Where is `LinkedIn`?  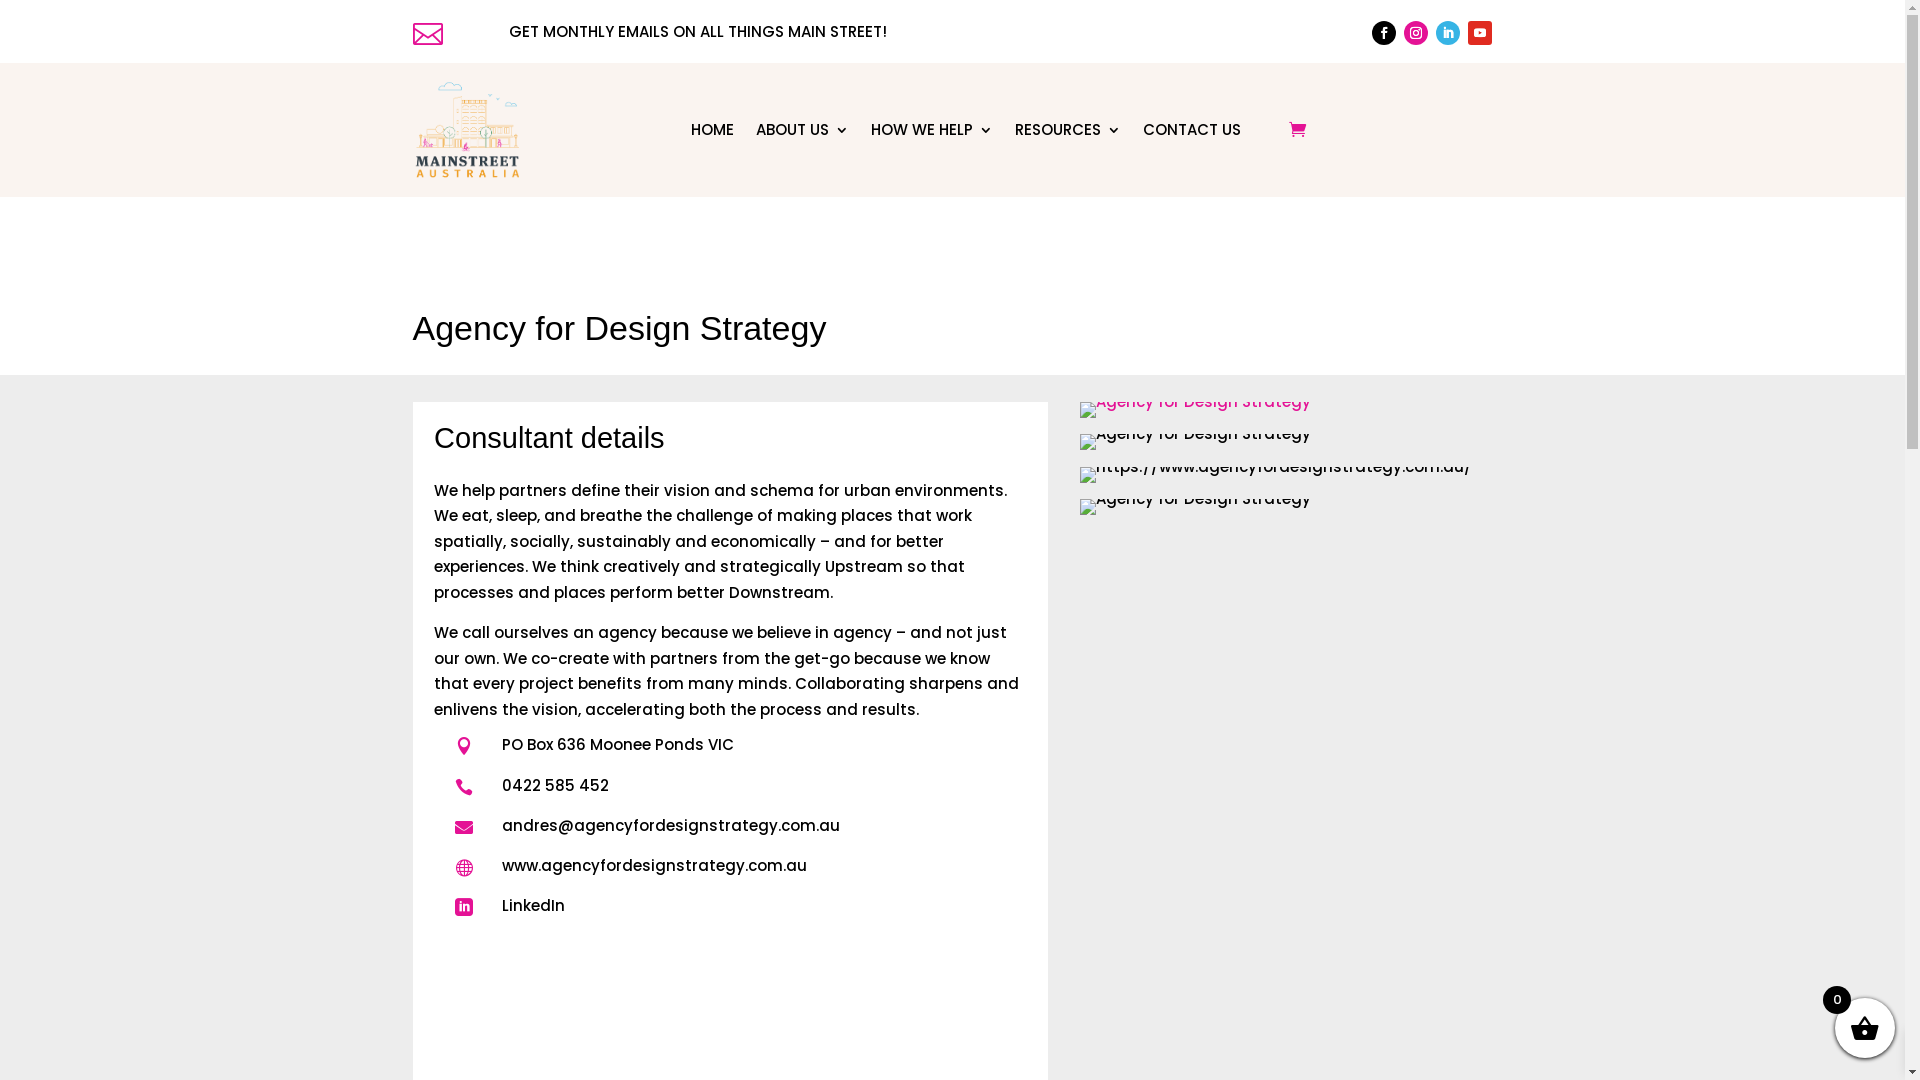 LinkedIn is located at coordinates (534, 906).